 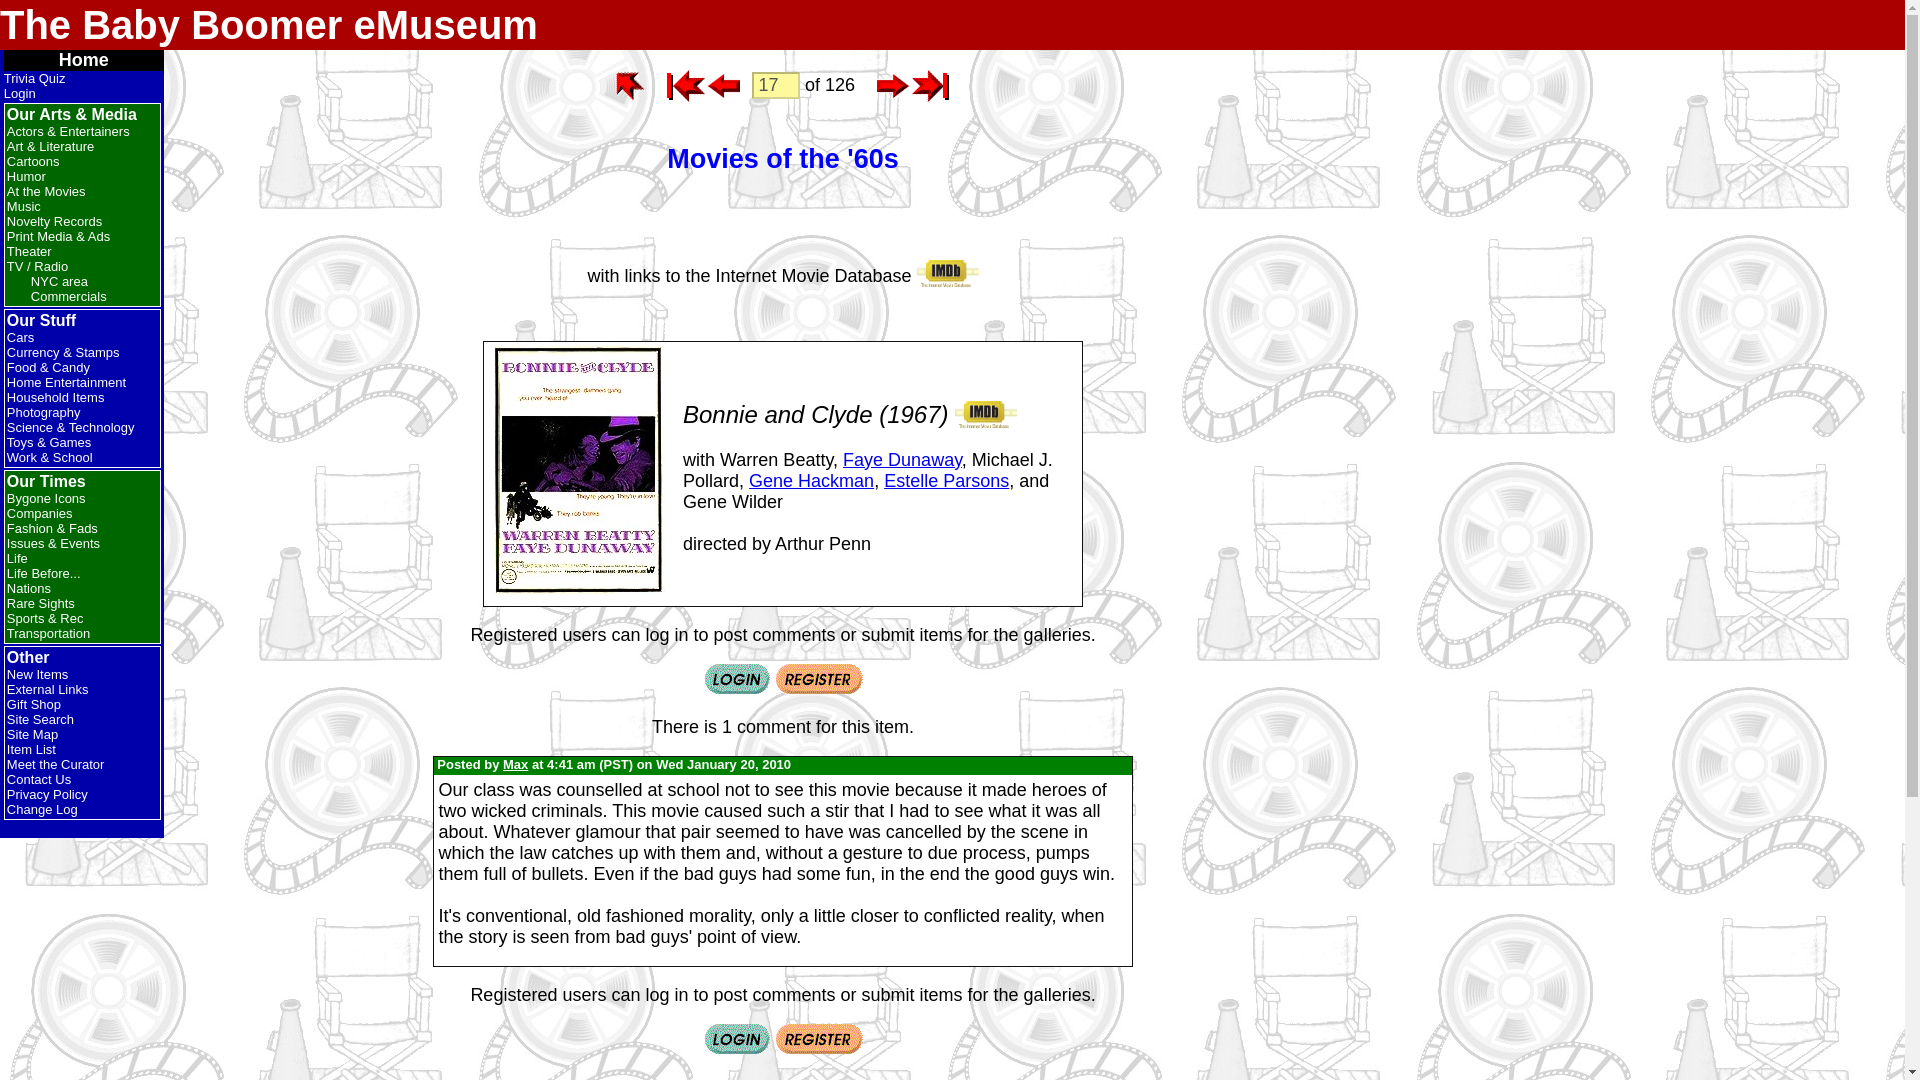 I want to click on The Baby Boomer eMuseum, so click(x=268, y=24).